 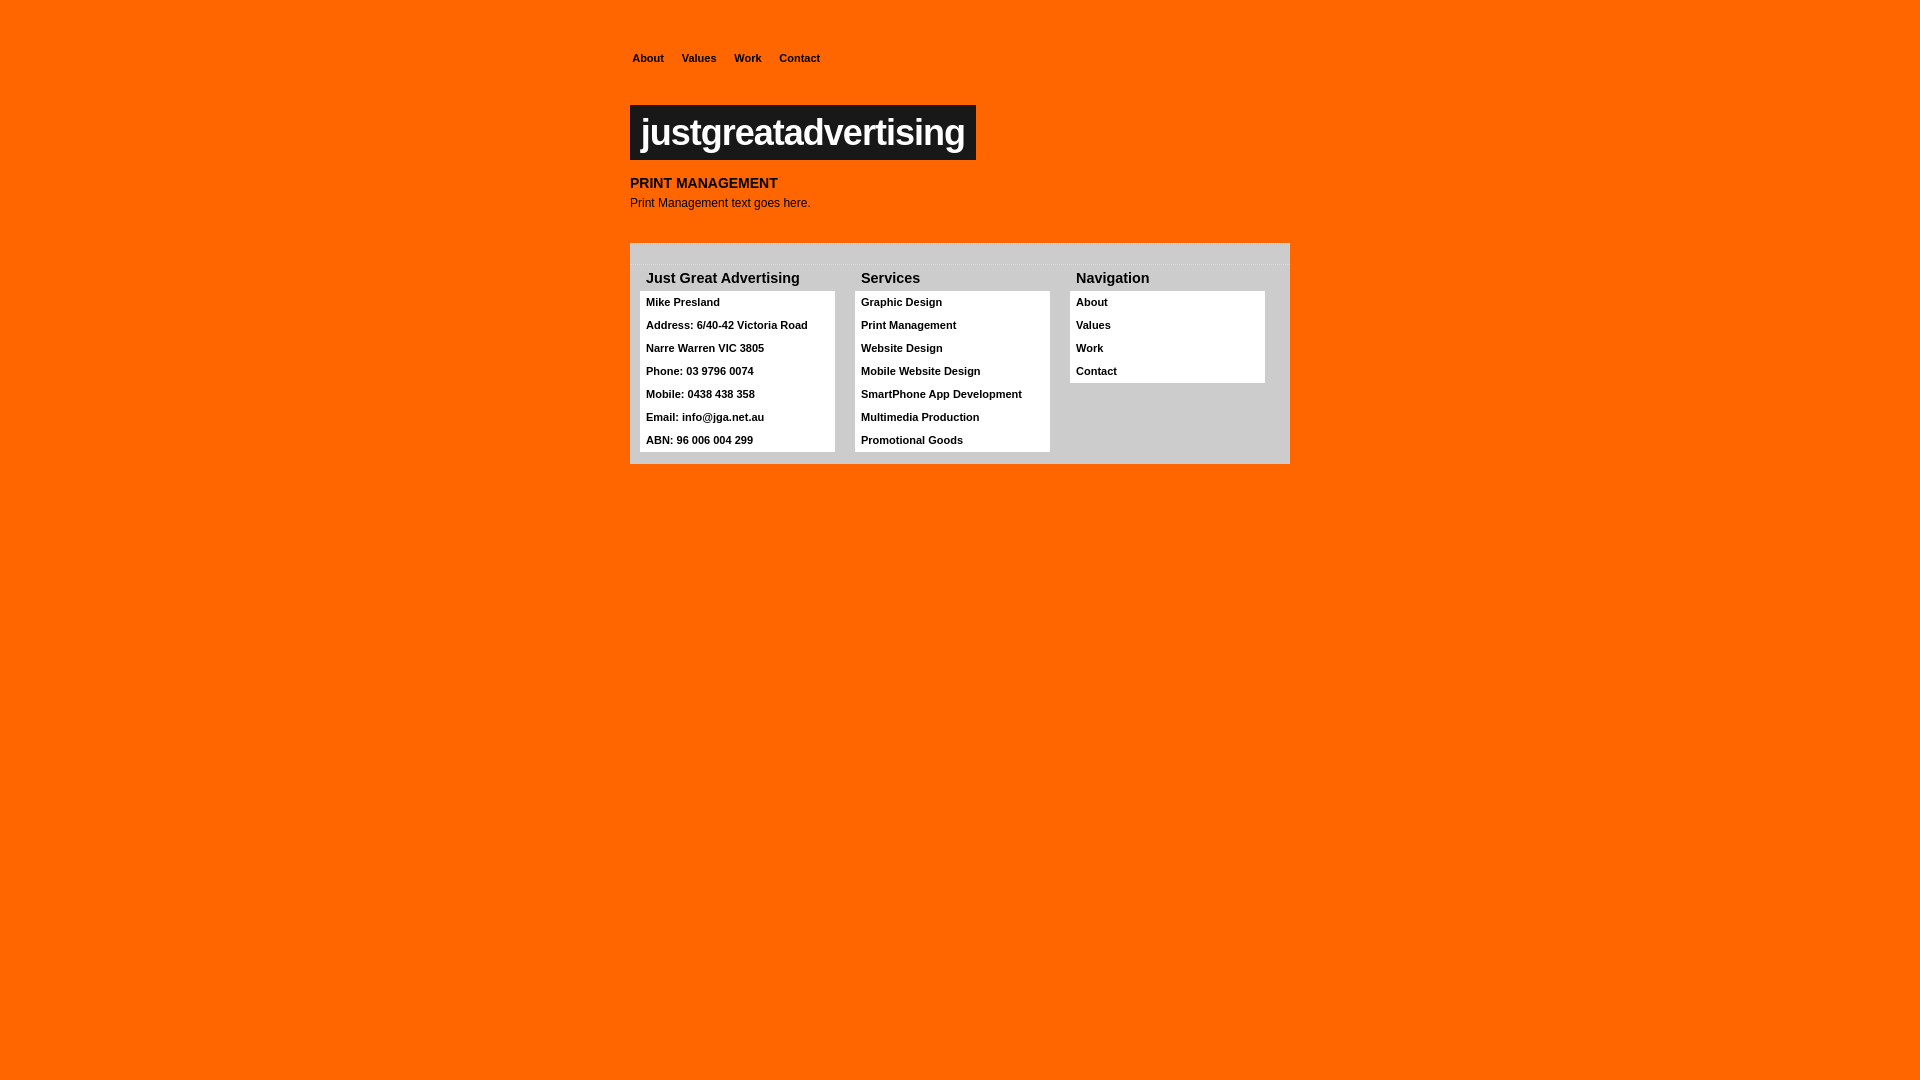 I want to click on Multimedia Production, so click(x=952, y=418).